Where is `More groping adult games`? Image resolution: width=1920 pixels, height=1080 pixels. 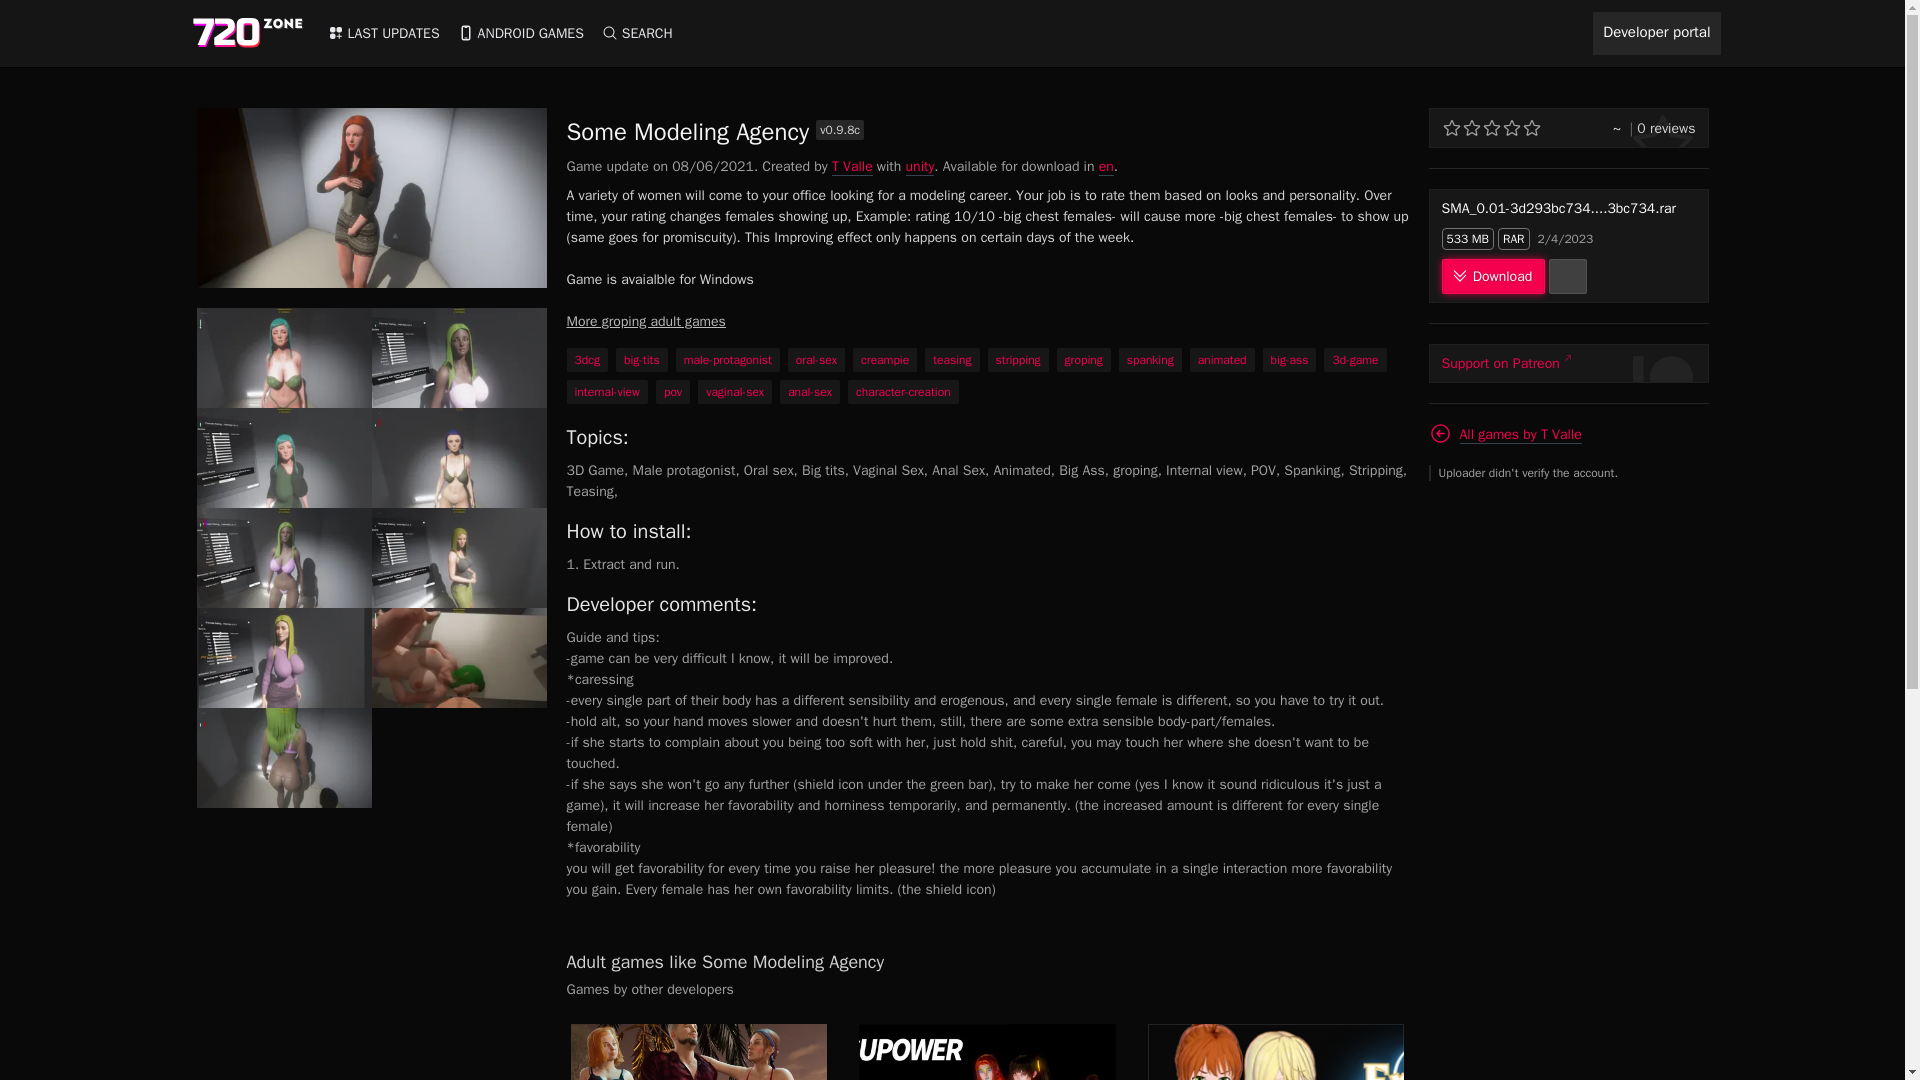
More groping adult games is located at coordinates (646, 320).